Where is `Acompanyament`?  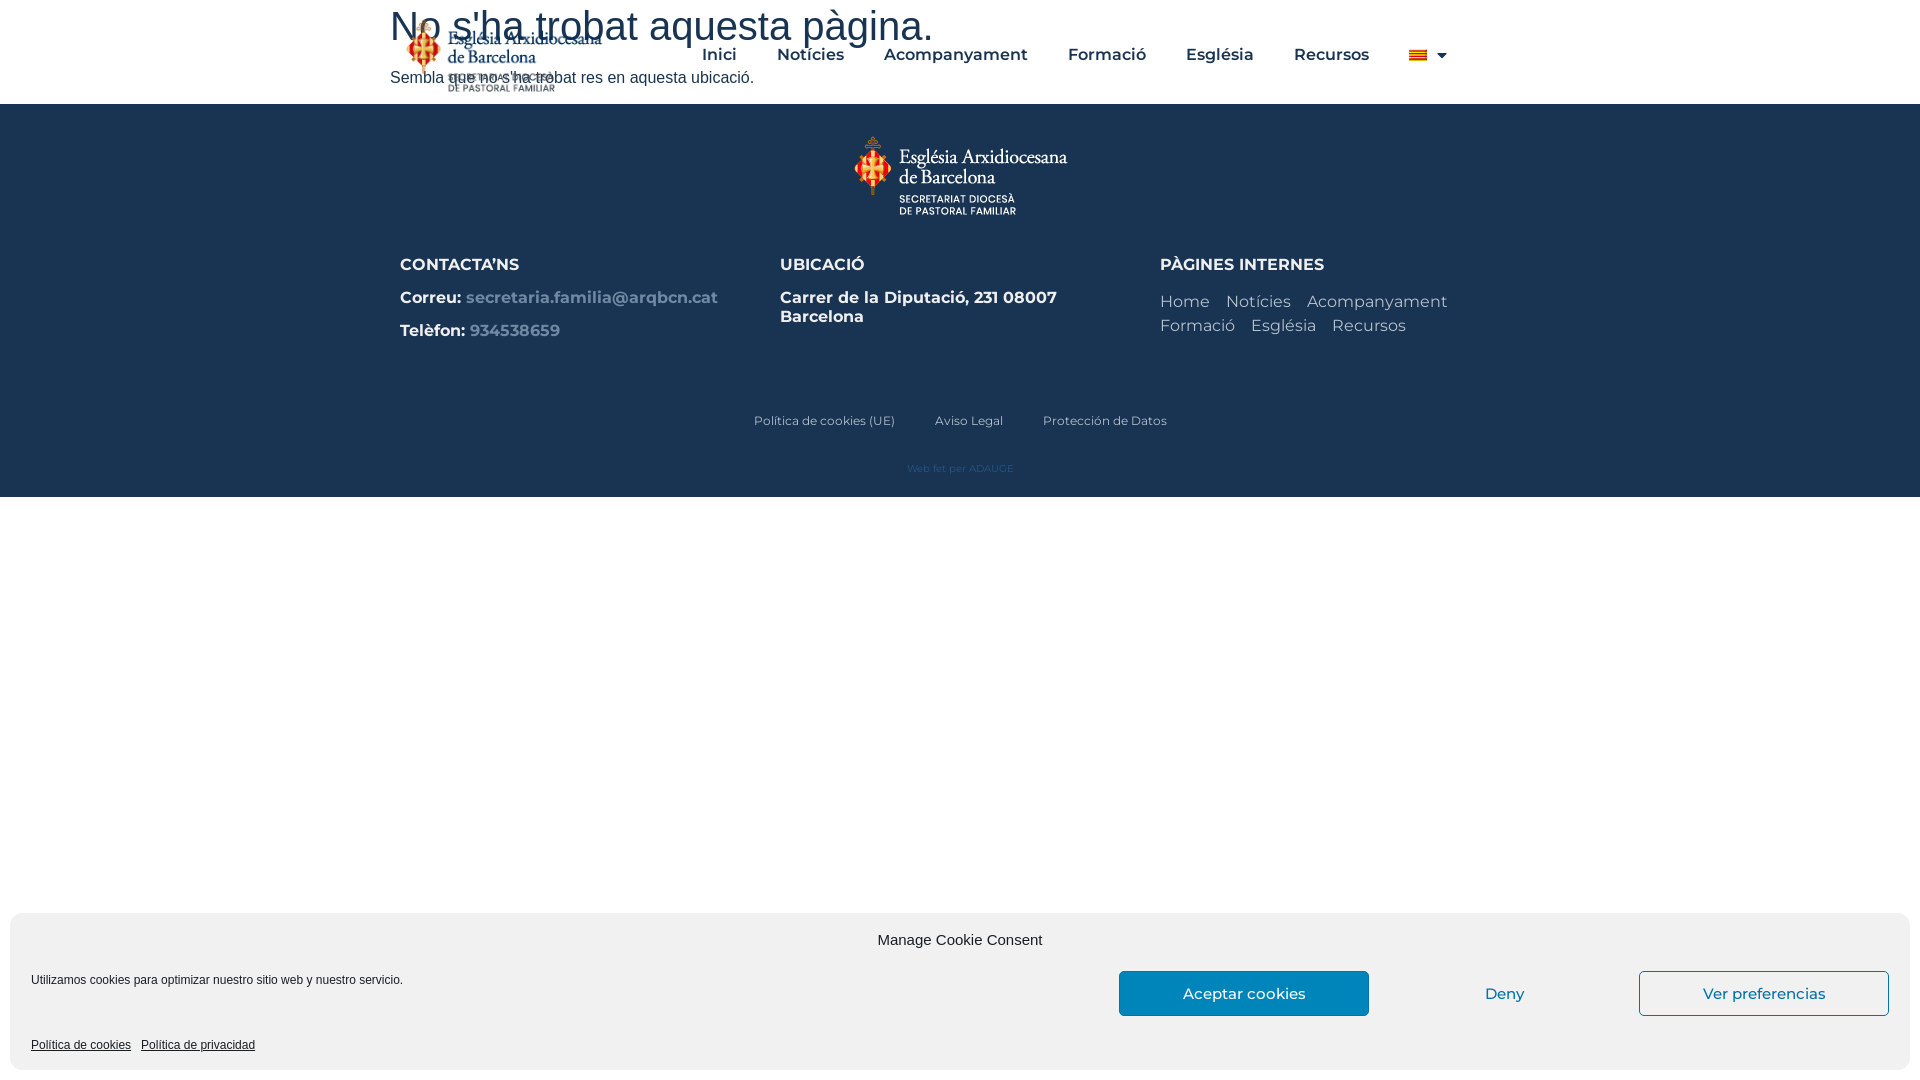 Acompanyament is located at coordinates (956, 54).